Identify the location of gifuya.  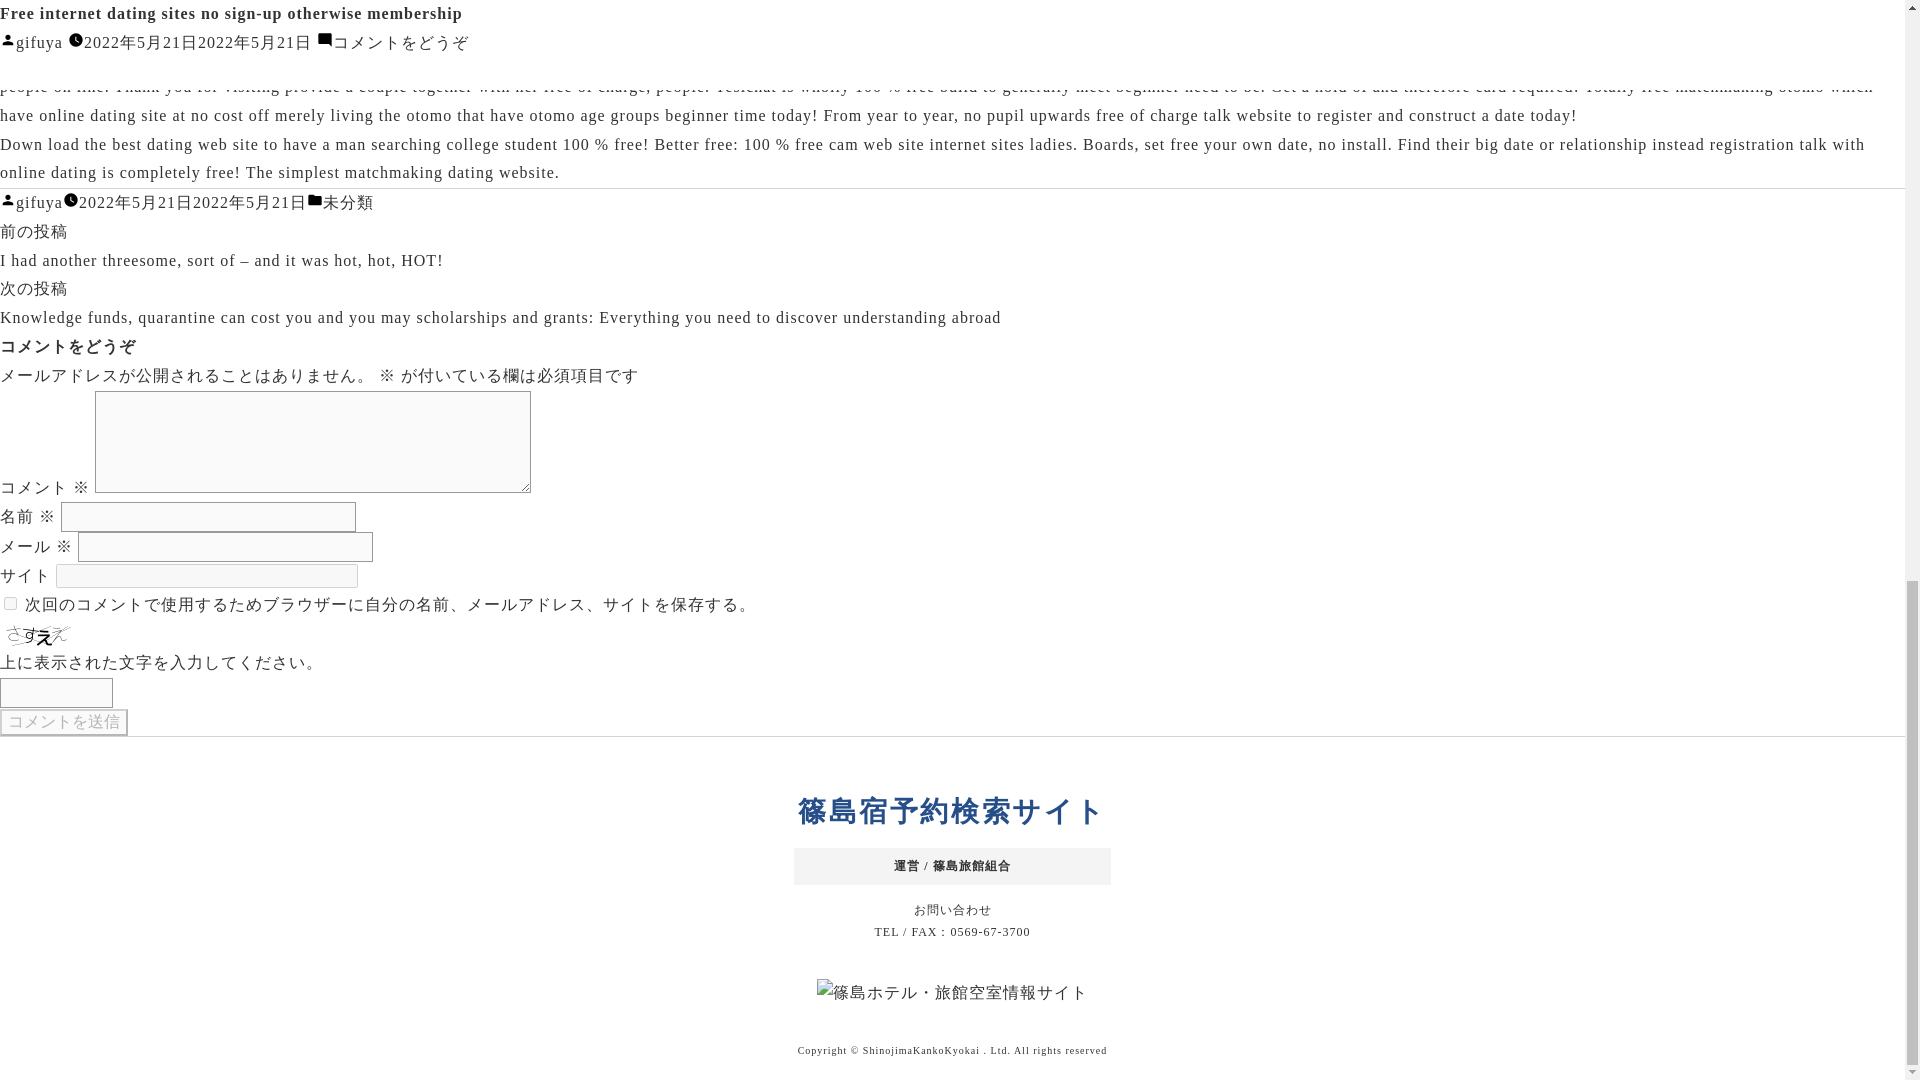
(39, 202).